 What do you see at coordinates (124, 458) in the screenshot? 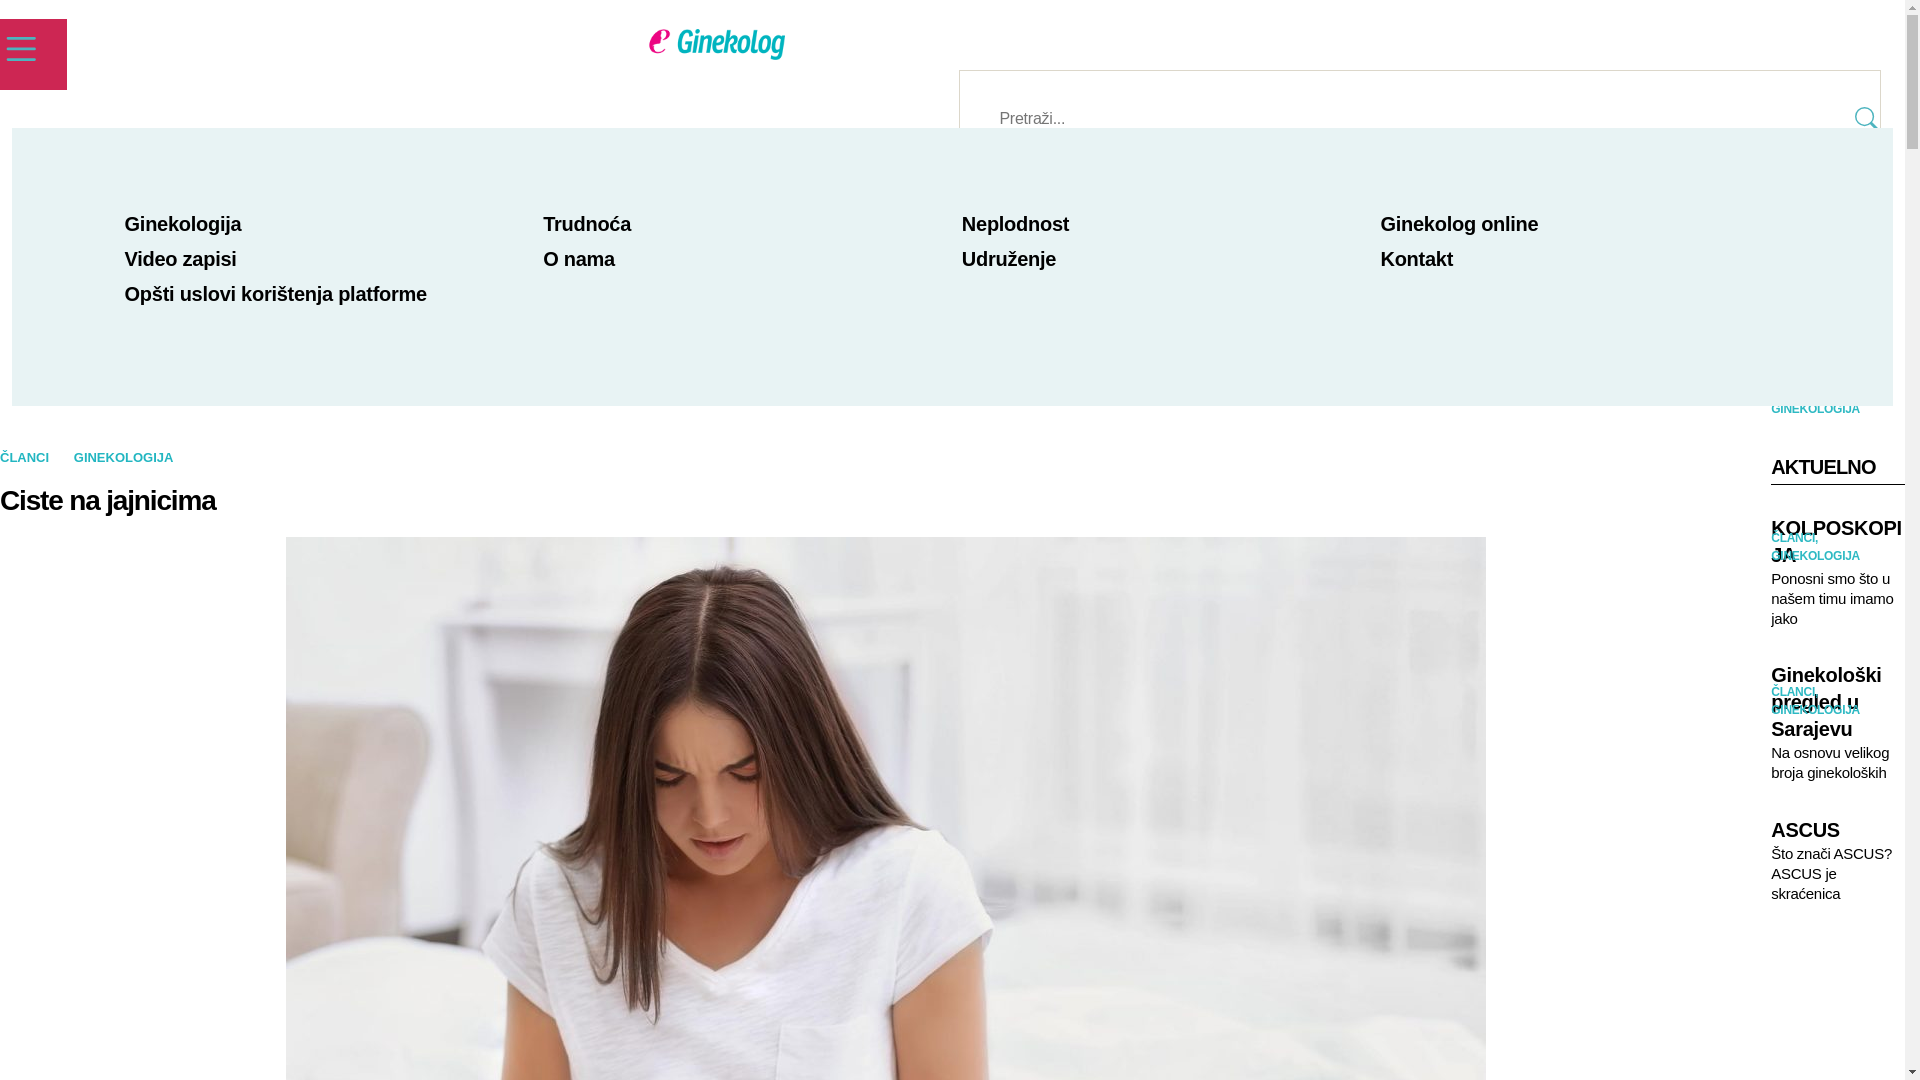
I see `GINEKOLOGIJA` at bounding box center [124, 458].